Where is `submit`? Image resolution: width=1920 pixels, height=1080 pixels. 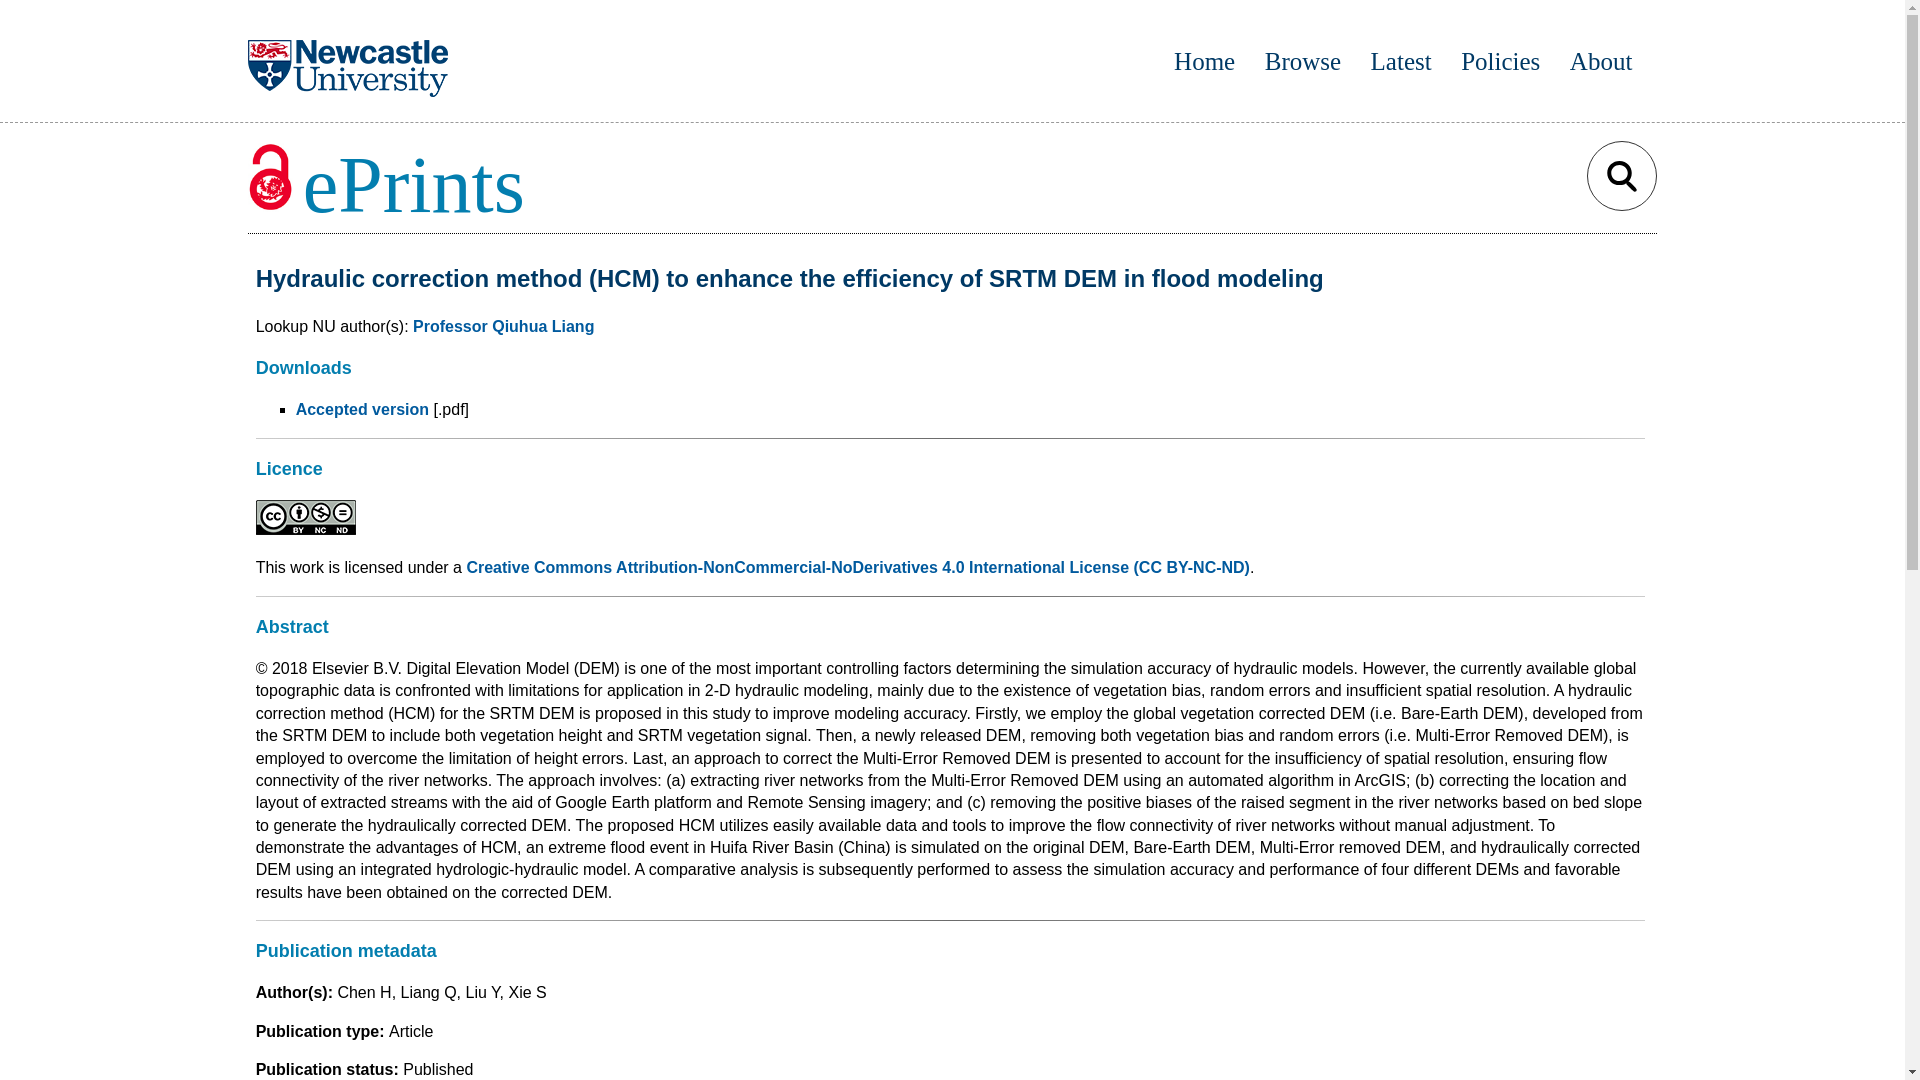
submit is located at coordinates (1622, 176).